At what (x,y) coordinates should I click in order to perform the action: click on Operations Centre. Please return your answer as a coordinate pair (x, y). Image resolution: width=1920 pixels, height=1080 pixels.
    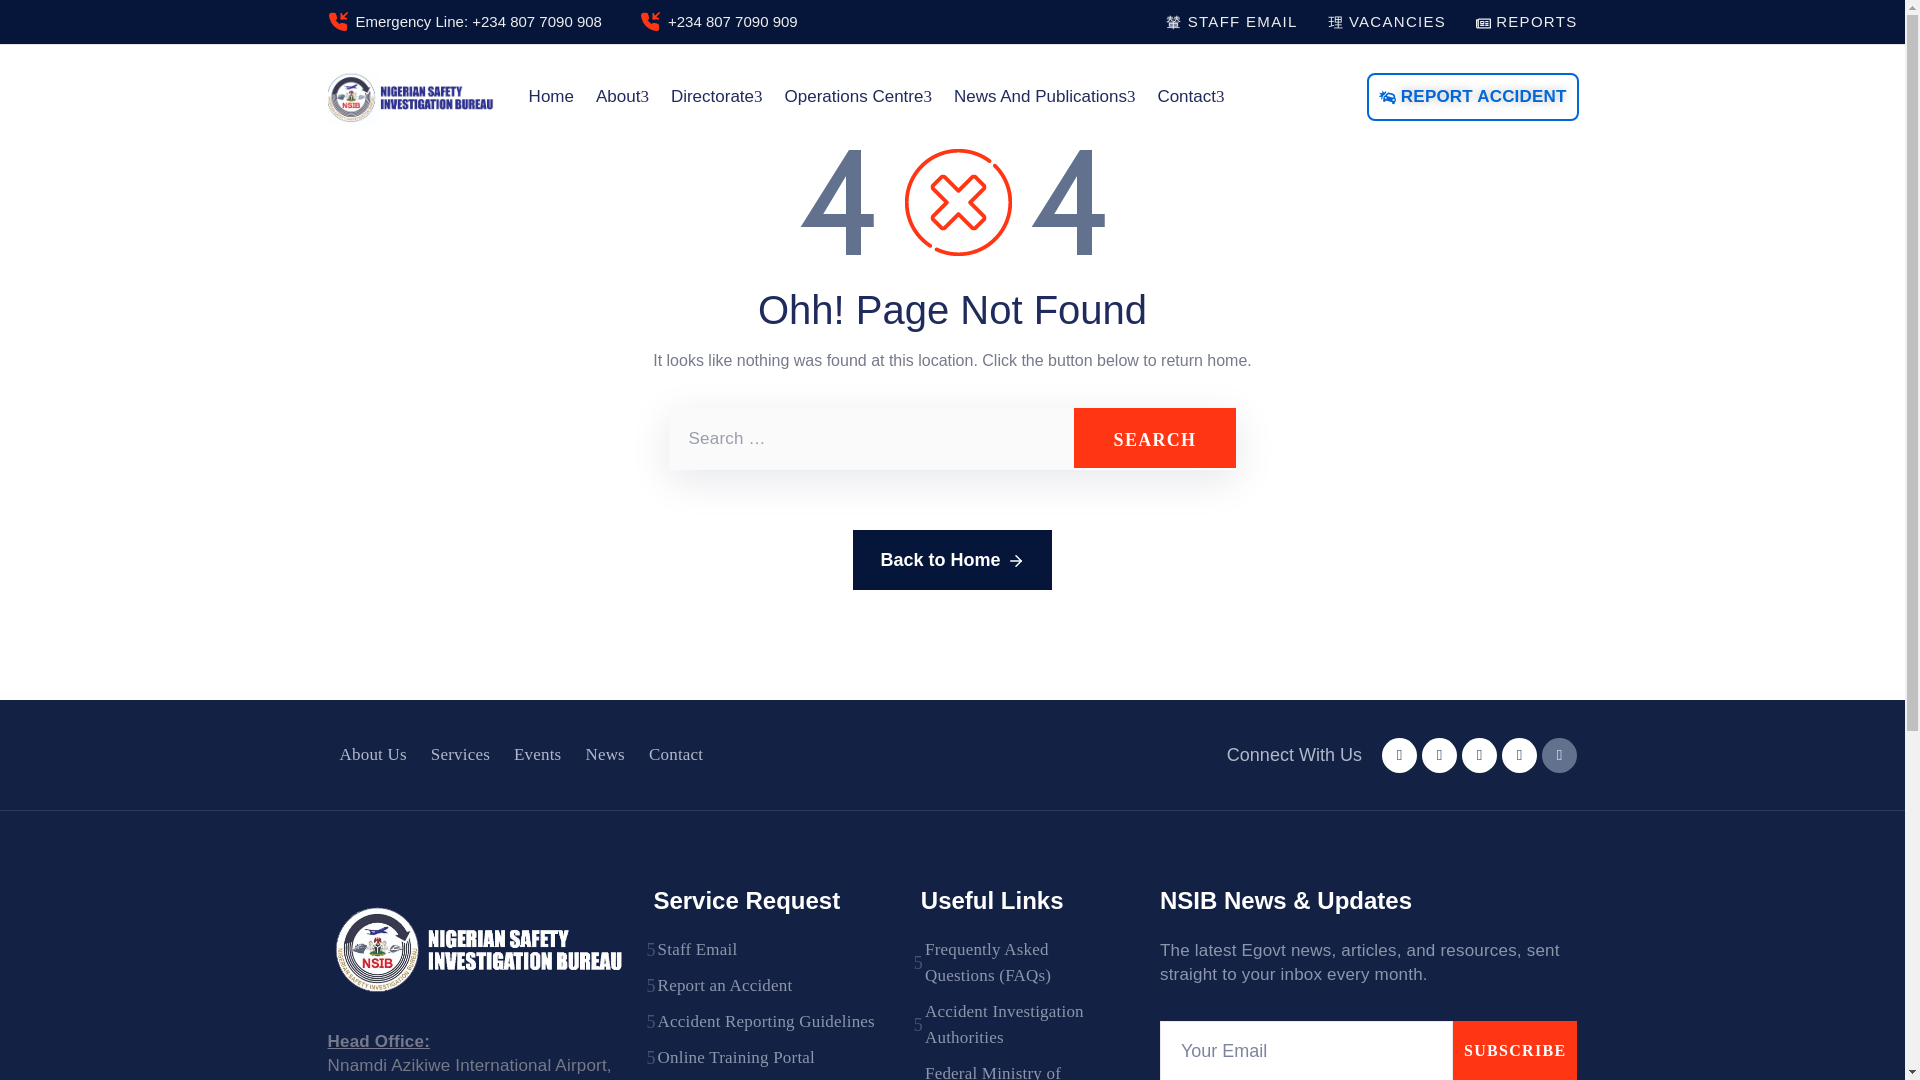
    Looking at the image, I should click on (858, 97).